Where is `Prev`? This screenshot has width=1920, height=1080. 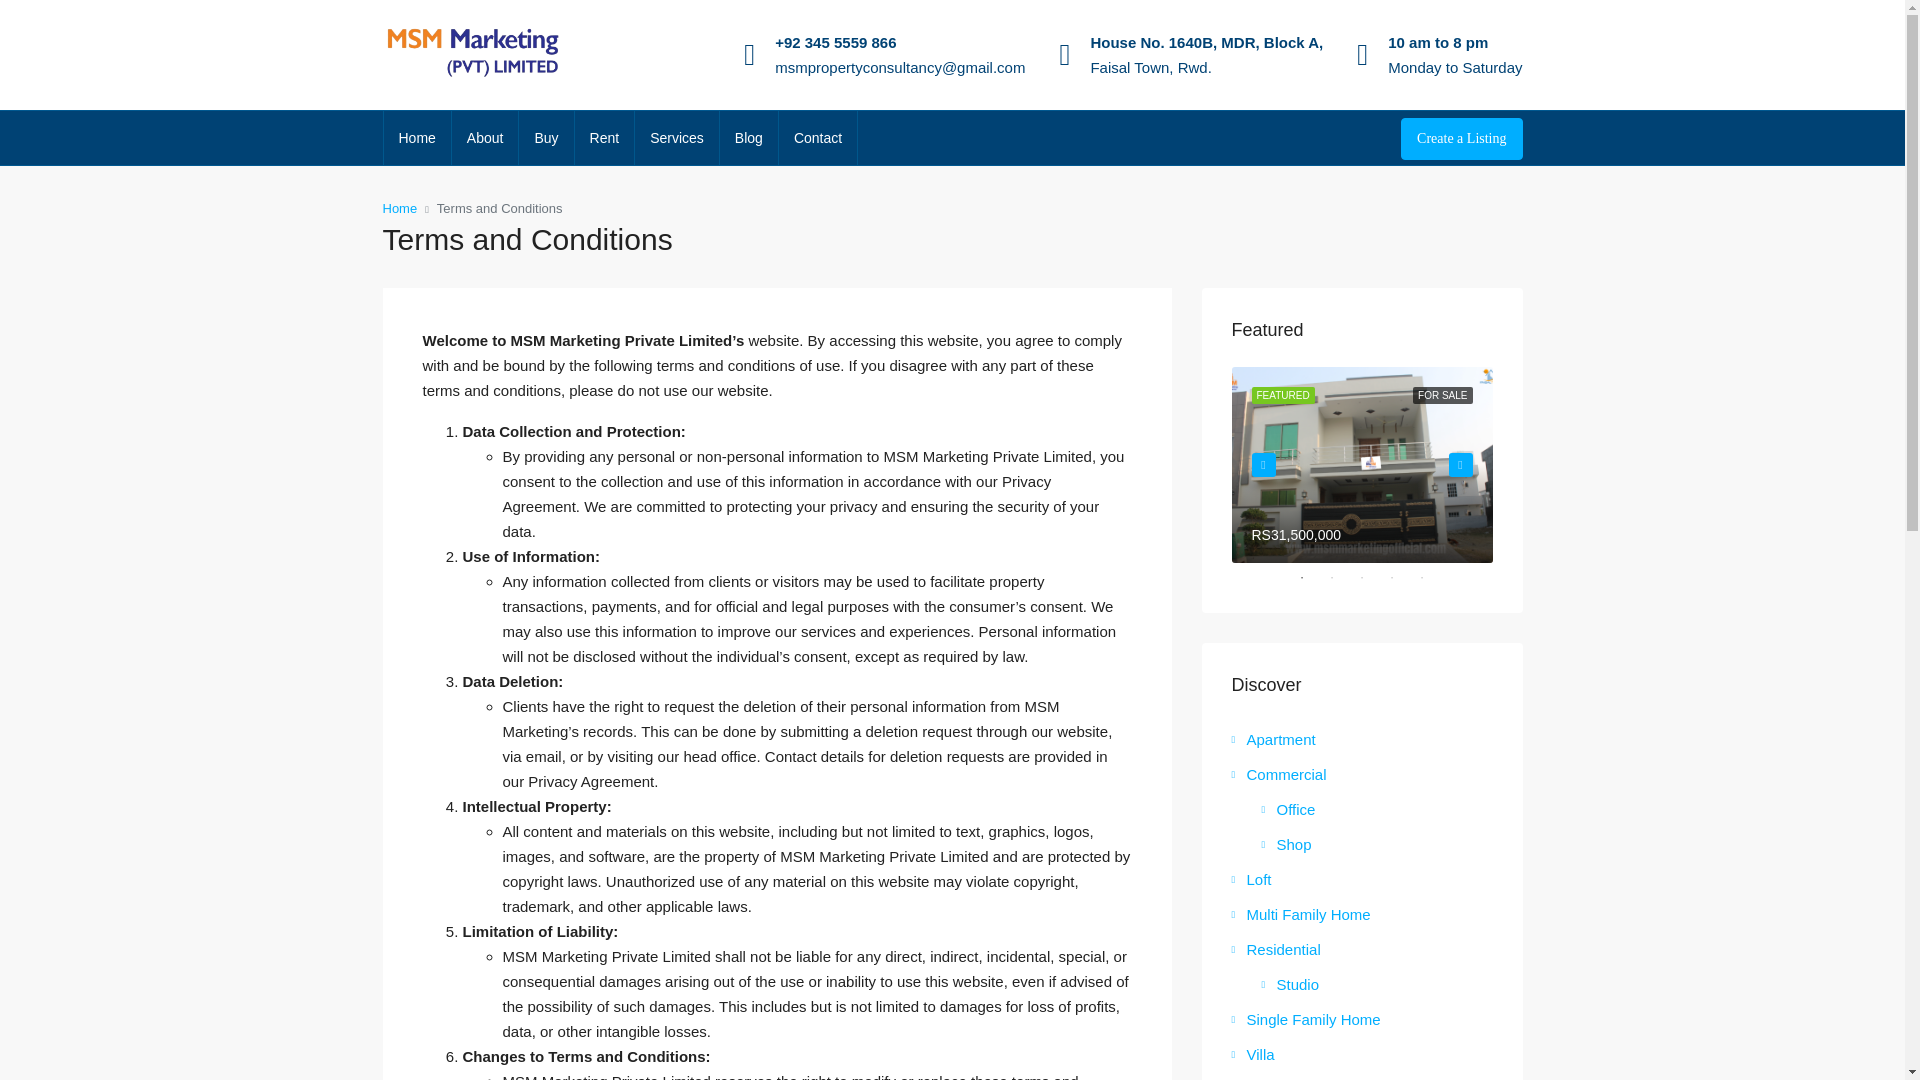
Prev is located at coordinates (1264, 464).